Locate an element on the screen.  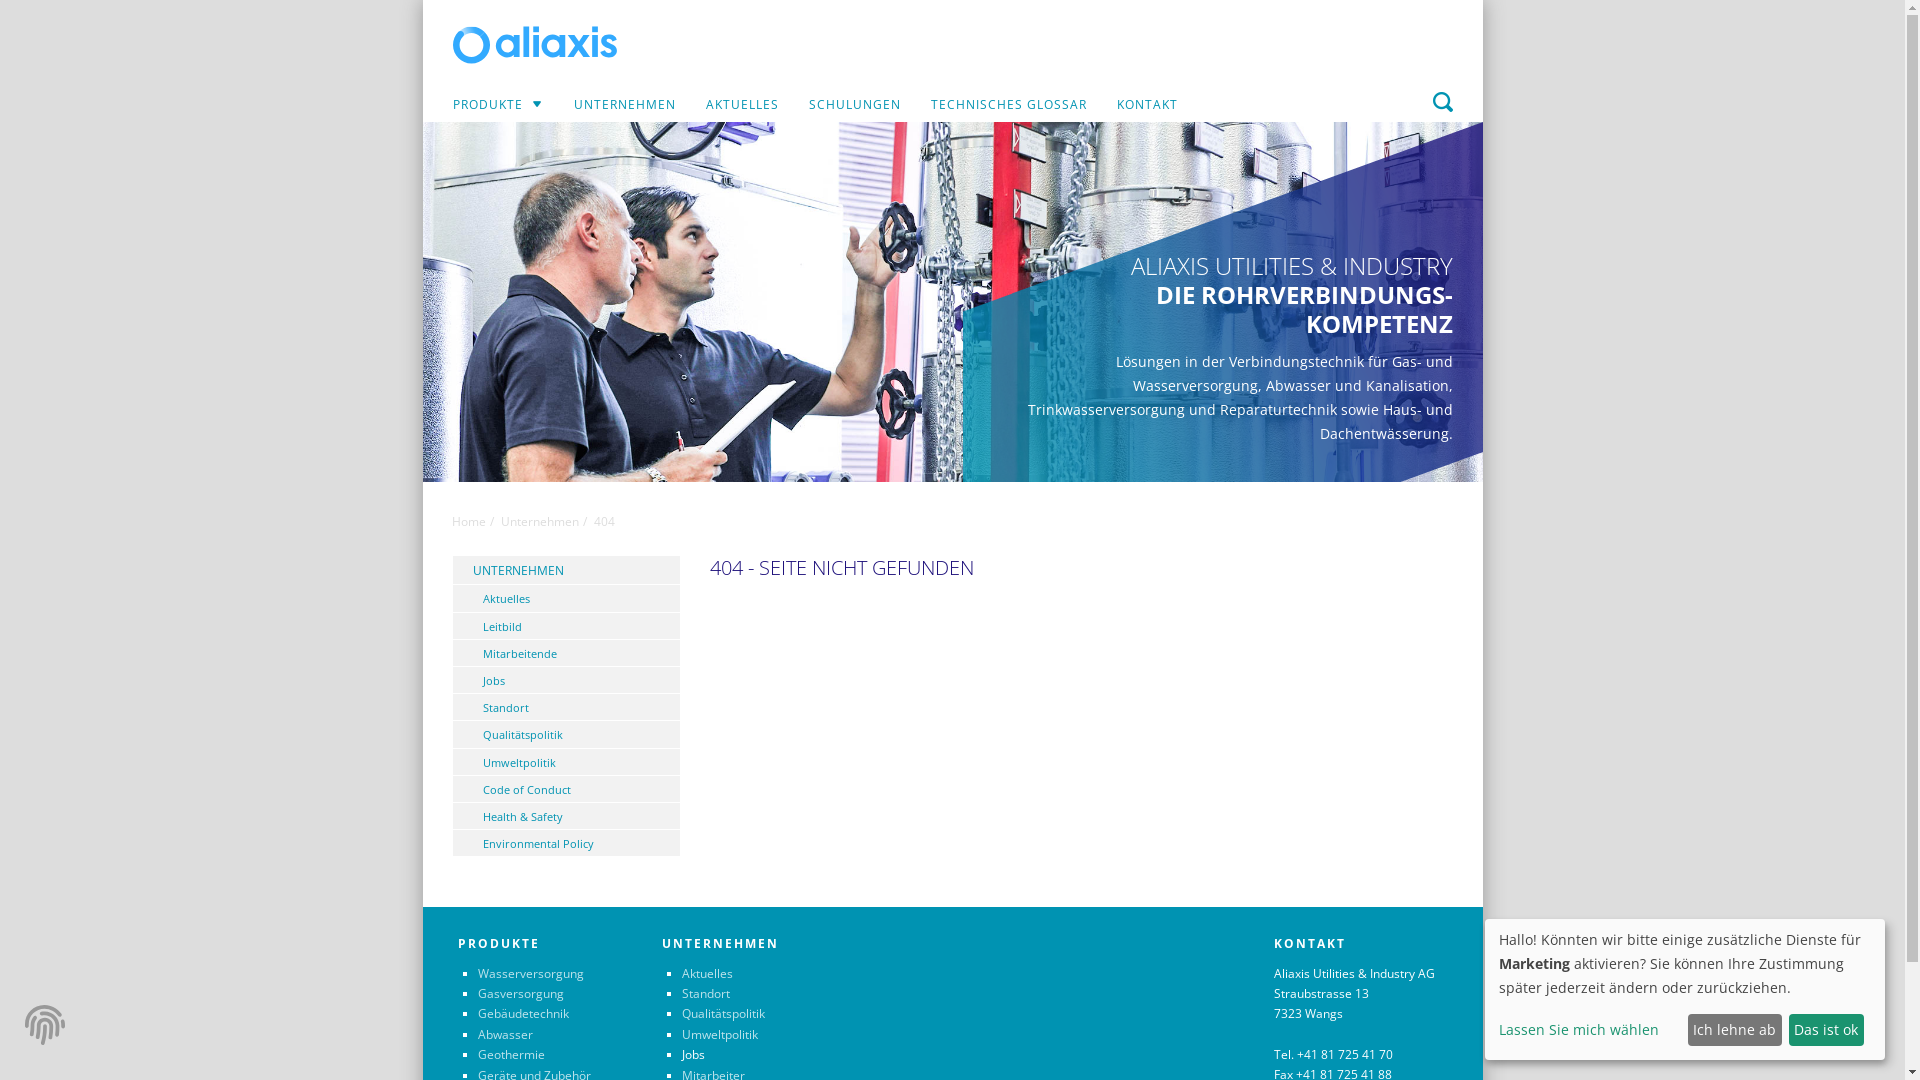
Leitbild is located at coordinates (566, 626).